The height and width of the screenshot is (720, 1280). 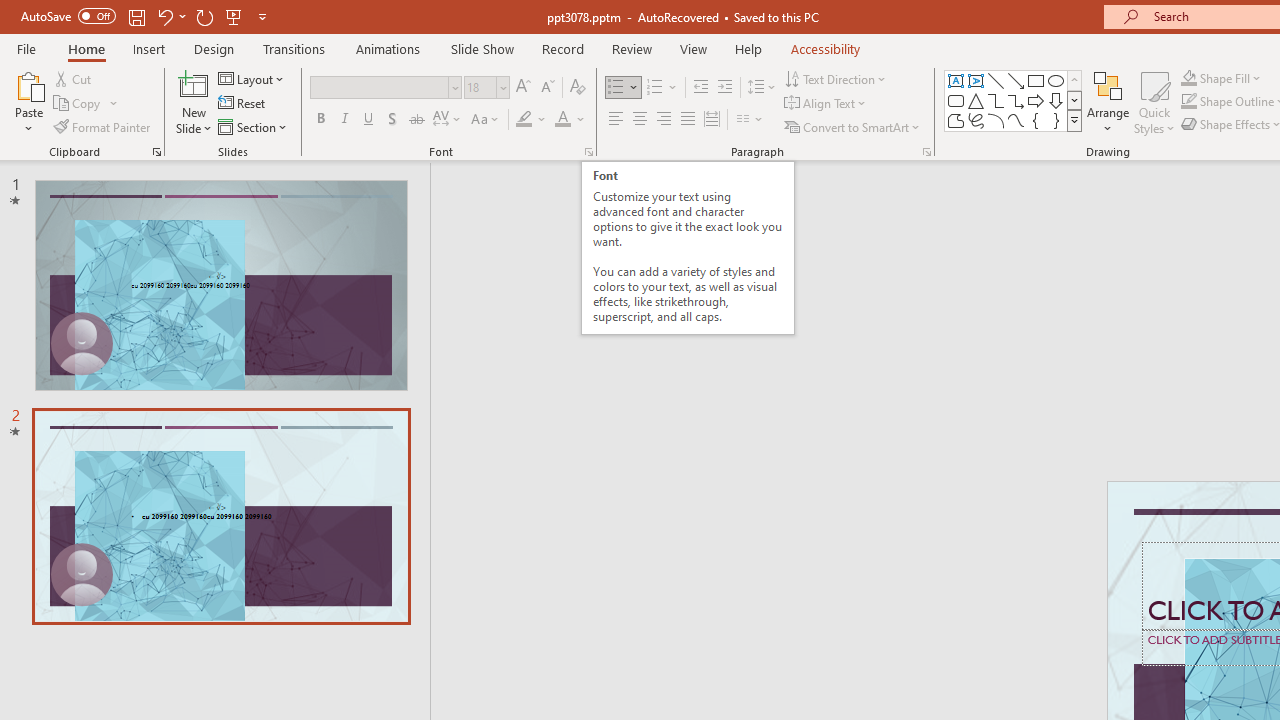 What do you see at coordinates (976, 120) in the screenshot?
I see `Freeform: Scribble` at bounding box center [976, 120].